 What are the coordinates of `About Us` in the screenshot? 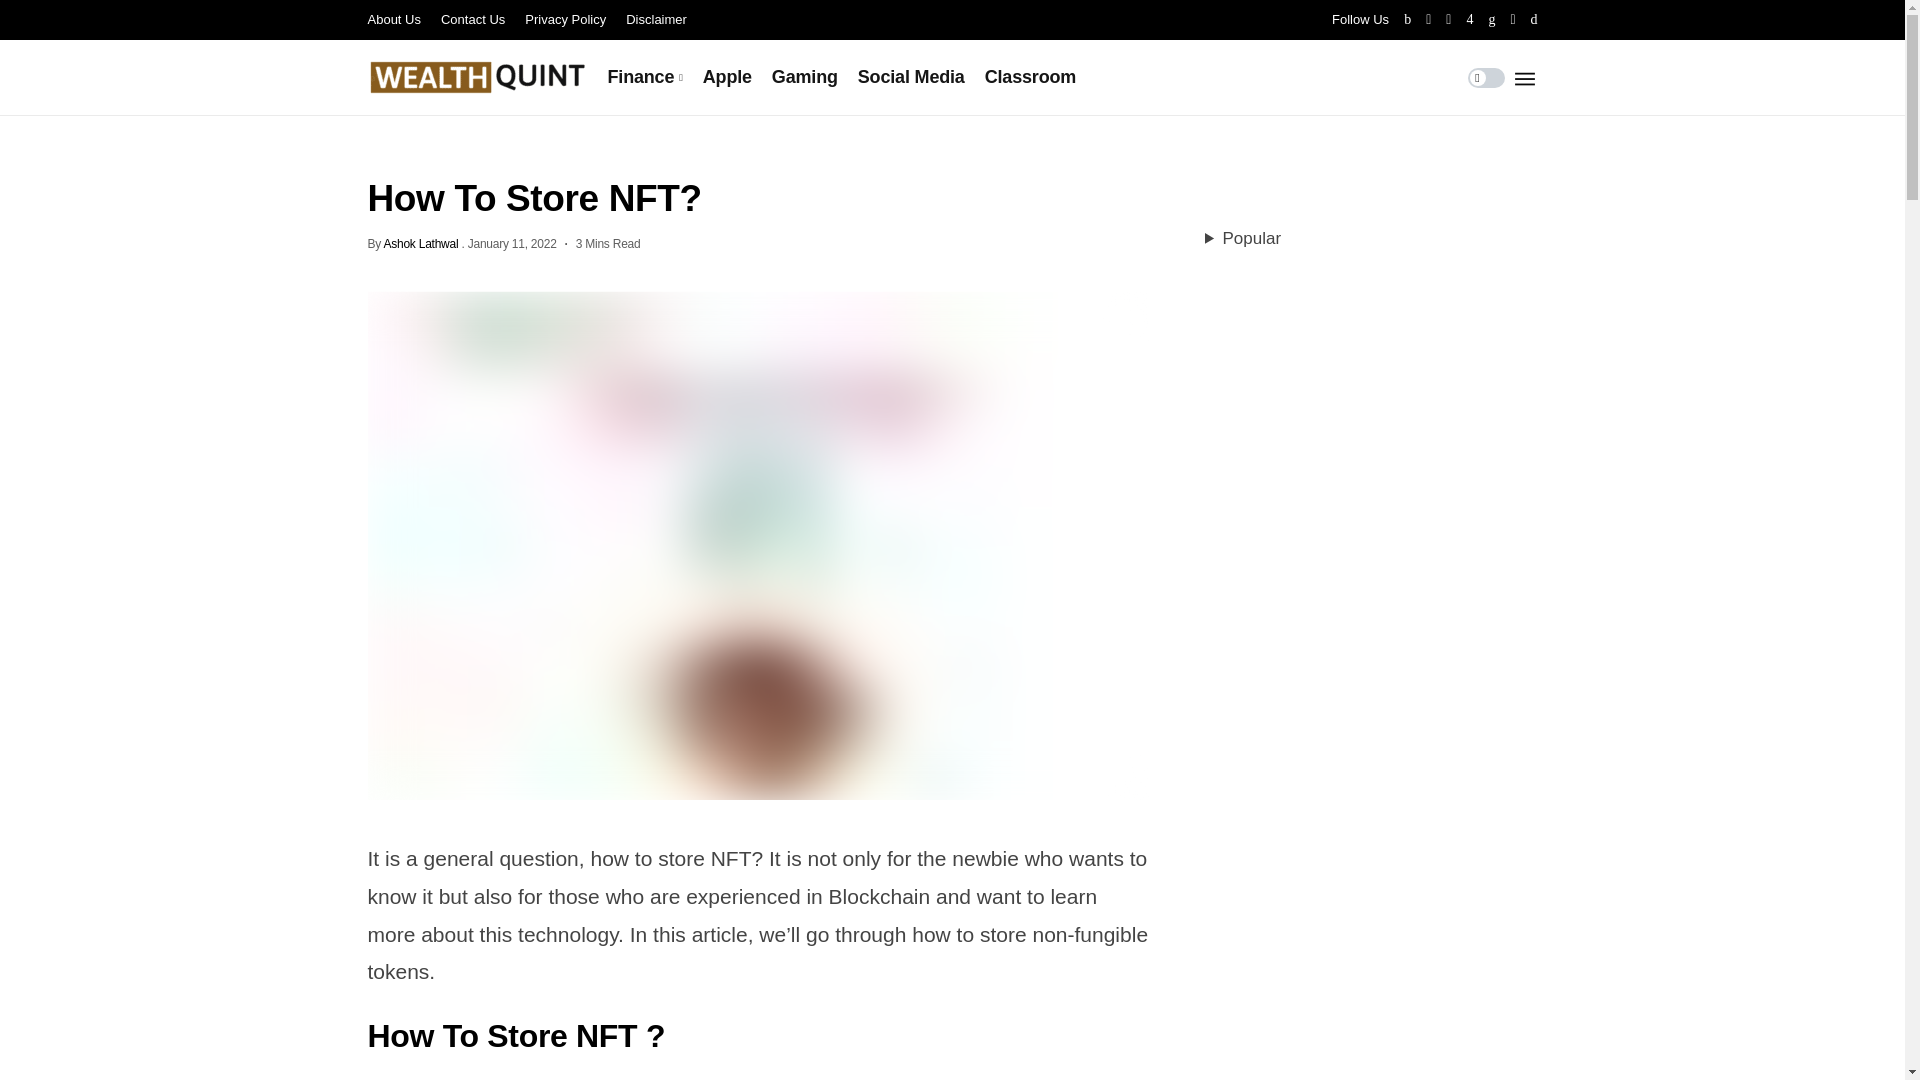 It's located at (394, 20).